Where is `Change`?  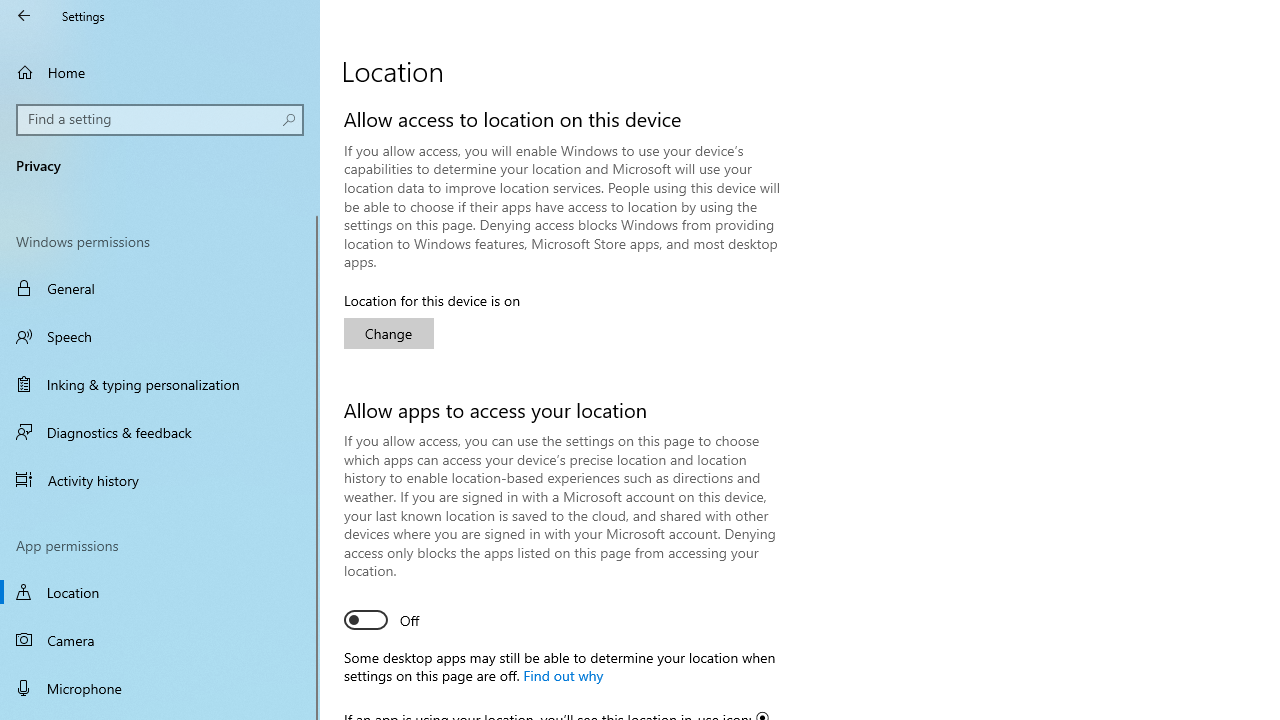
Change is located at coordinates (388, 334).